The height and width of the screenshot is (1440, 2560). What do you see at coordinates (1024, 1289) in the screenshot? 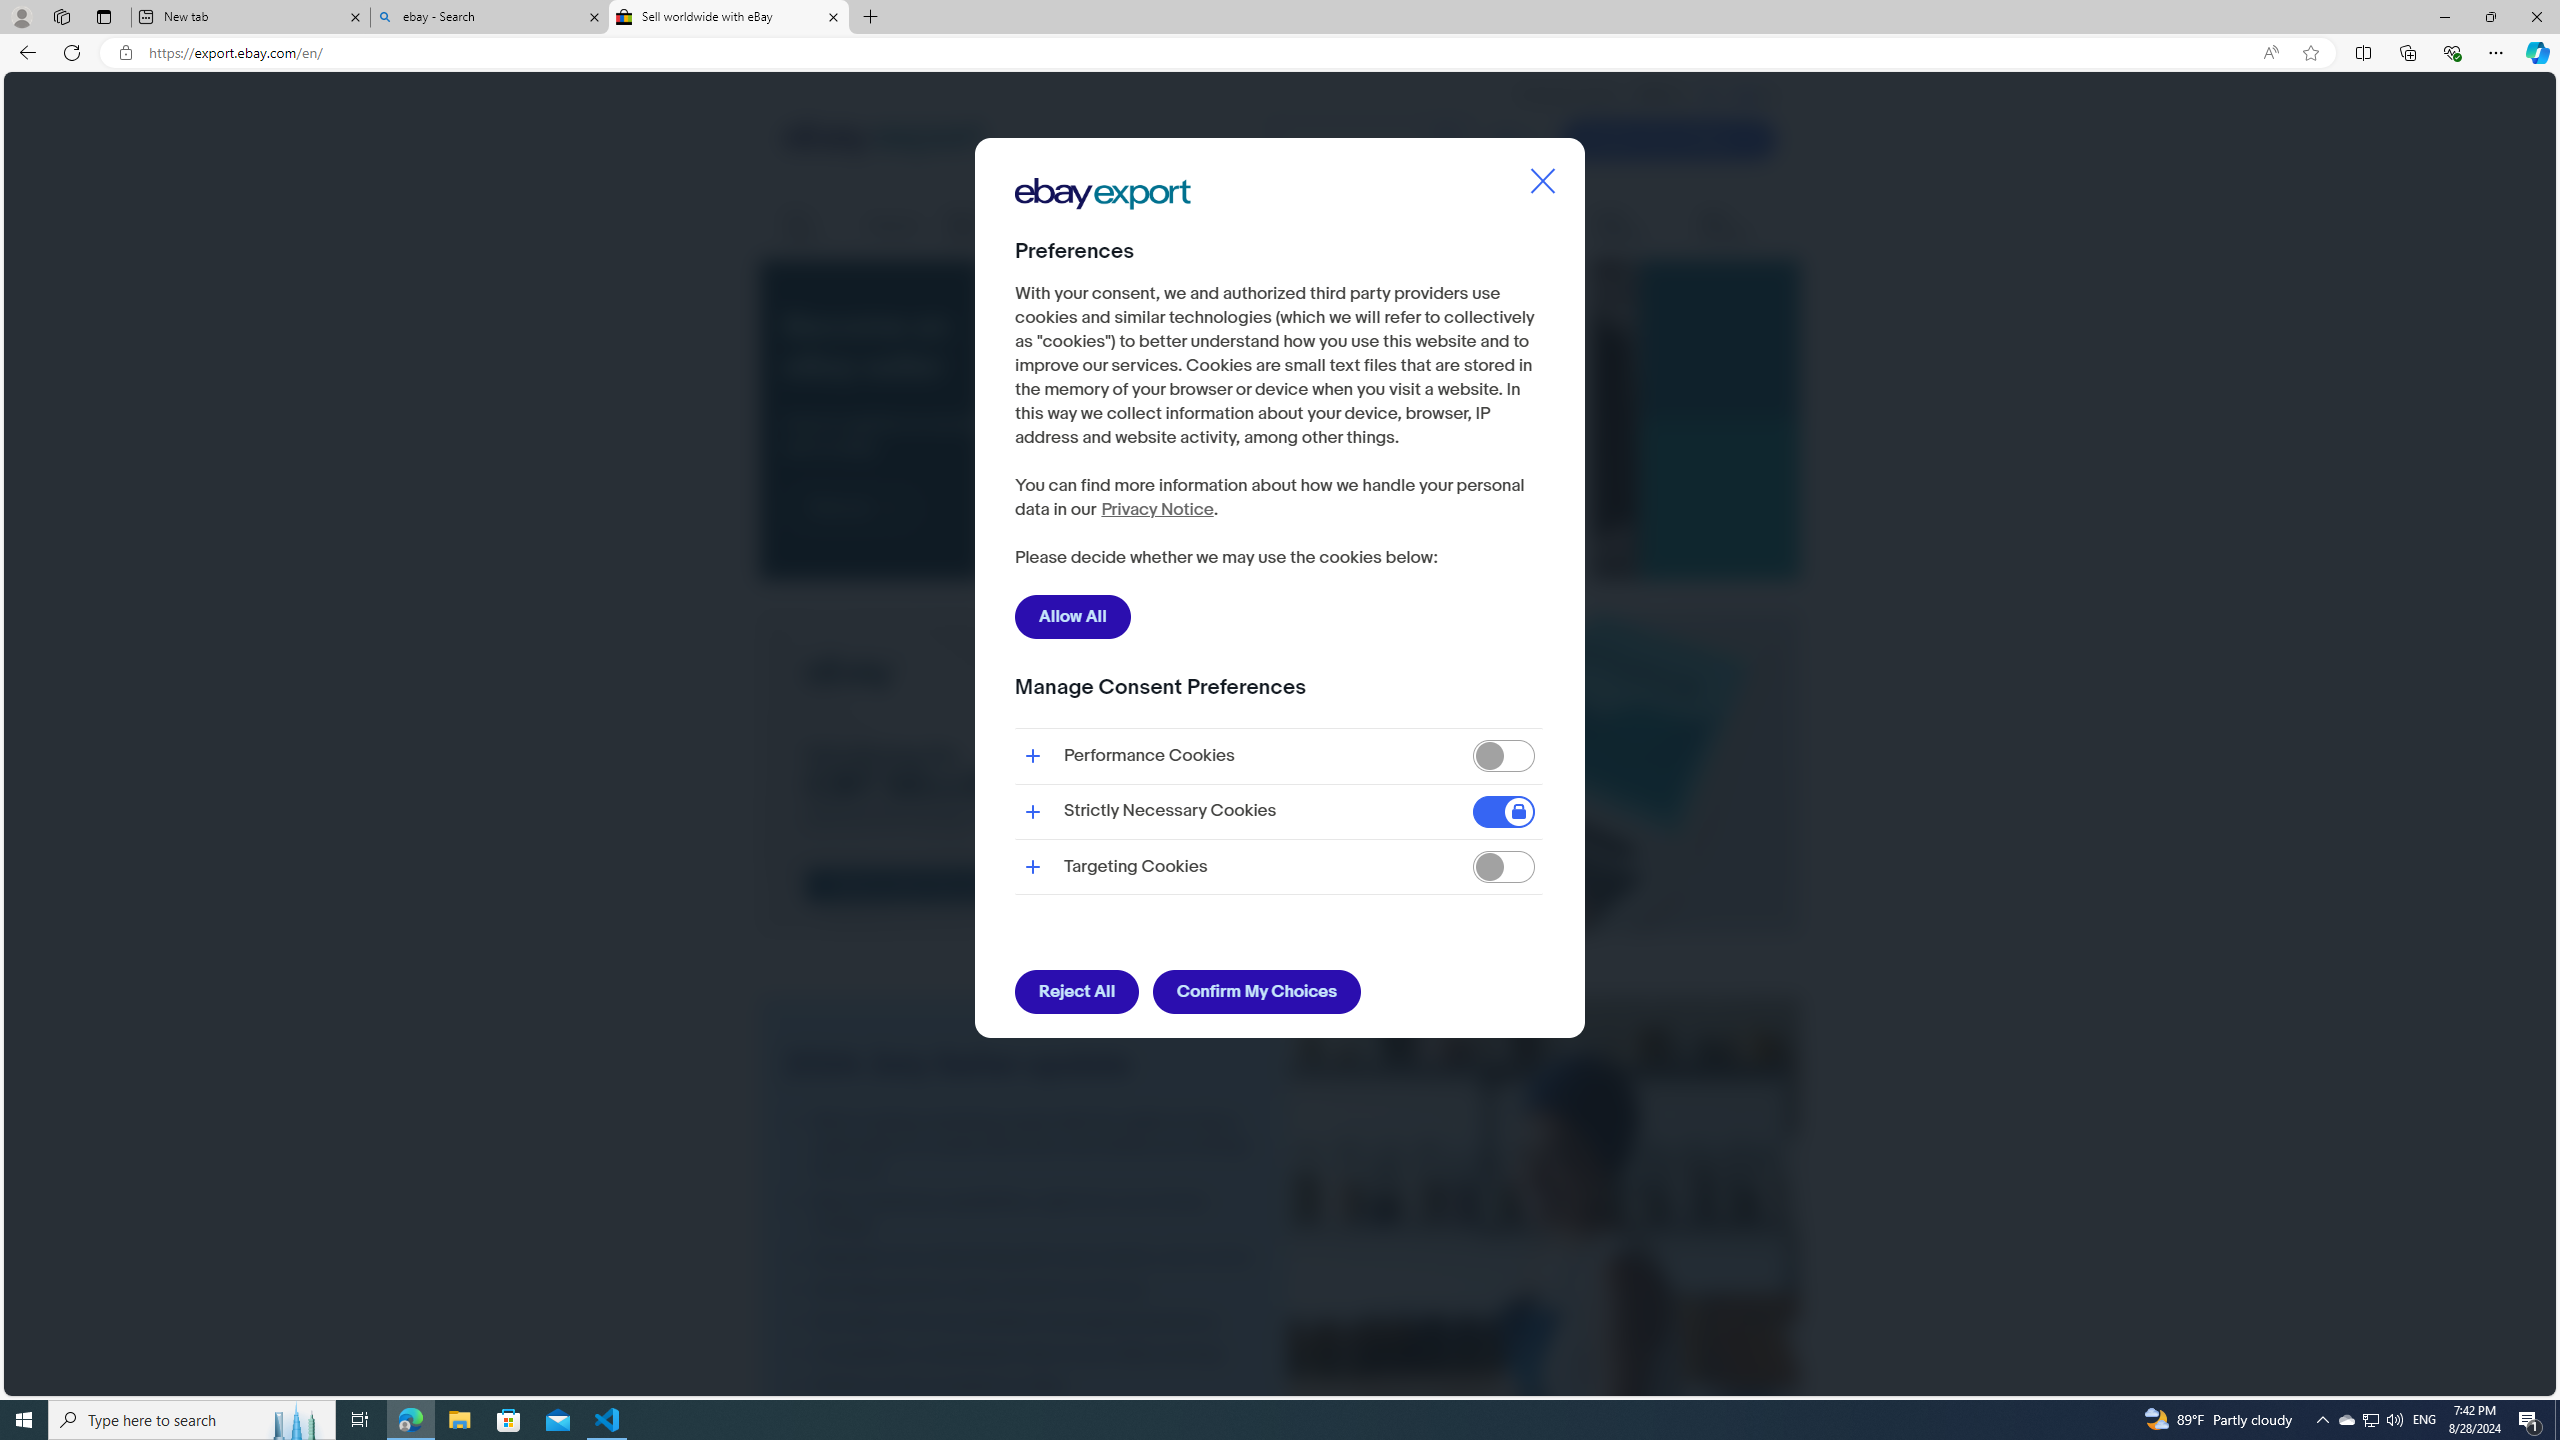
I see `Get eBay product sales research on the go` at bounding box center [1024, 1289].